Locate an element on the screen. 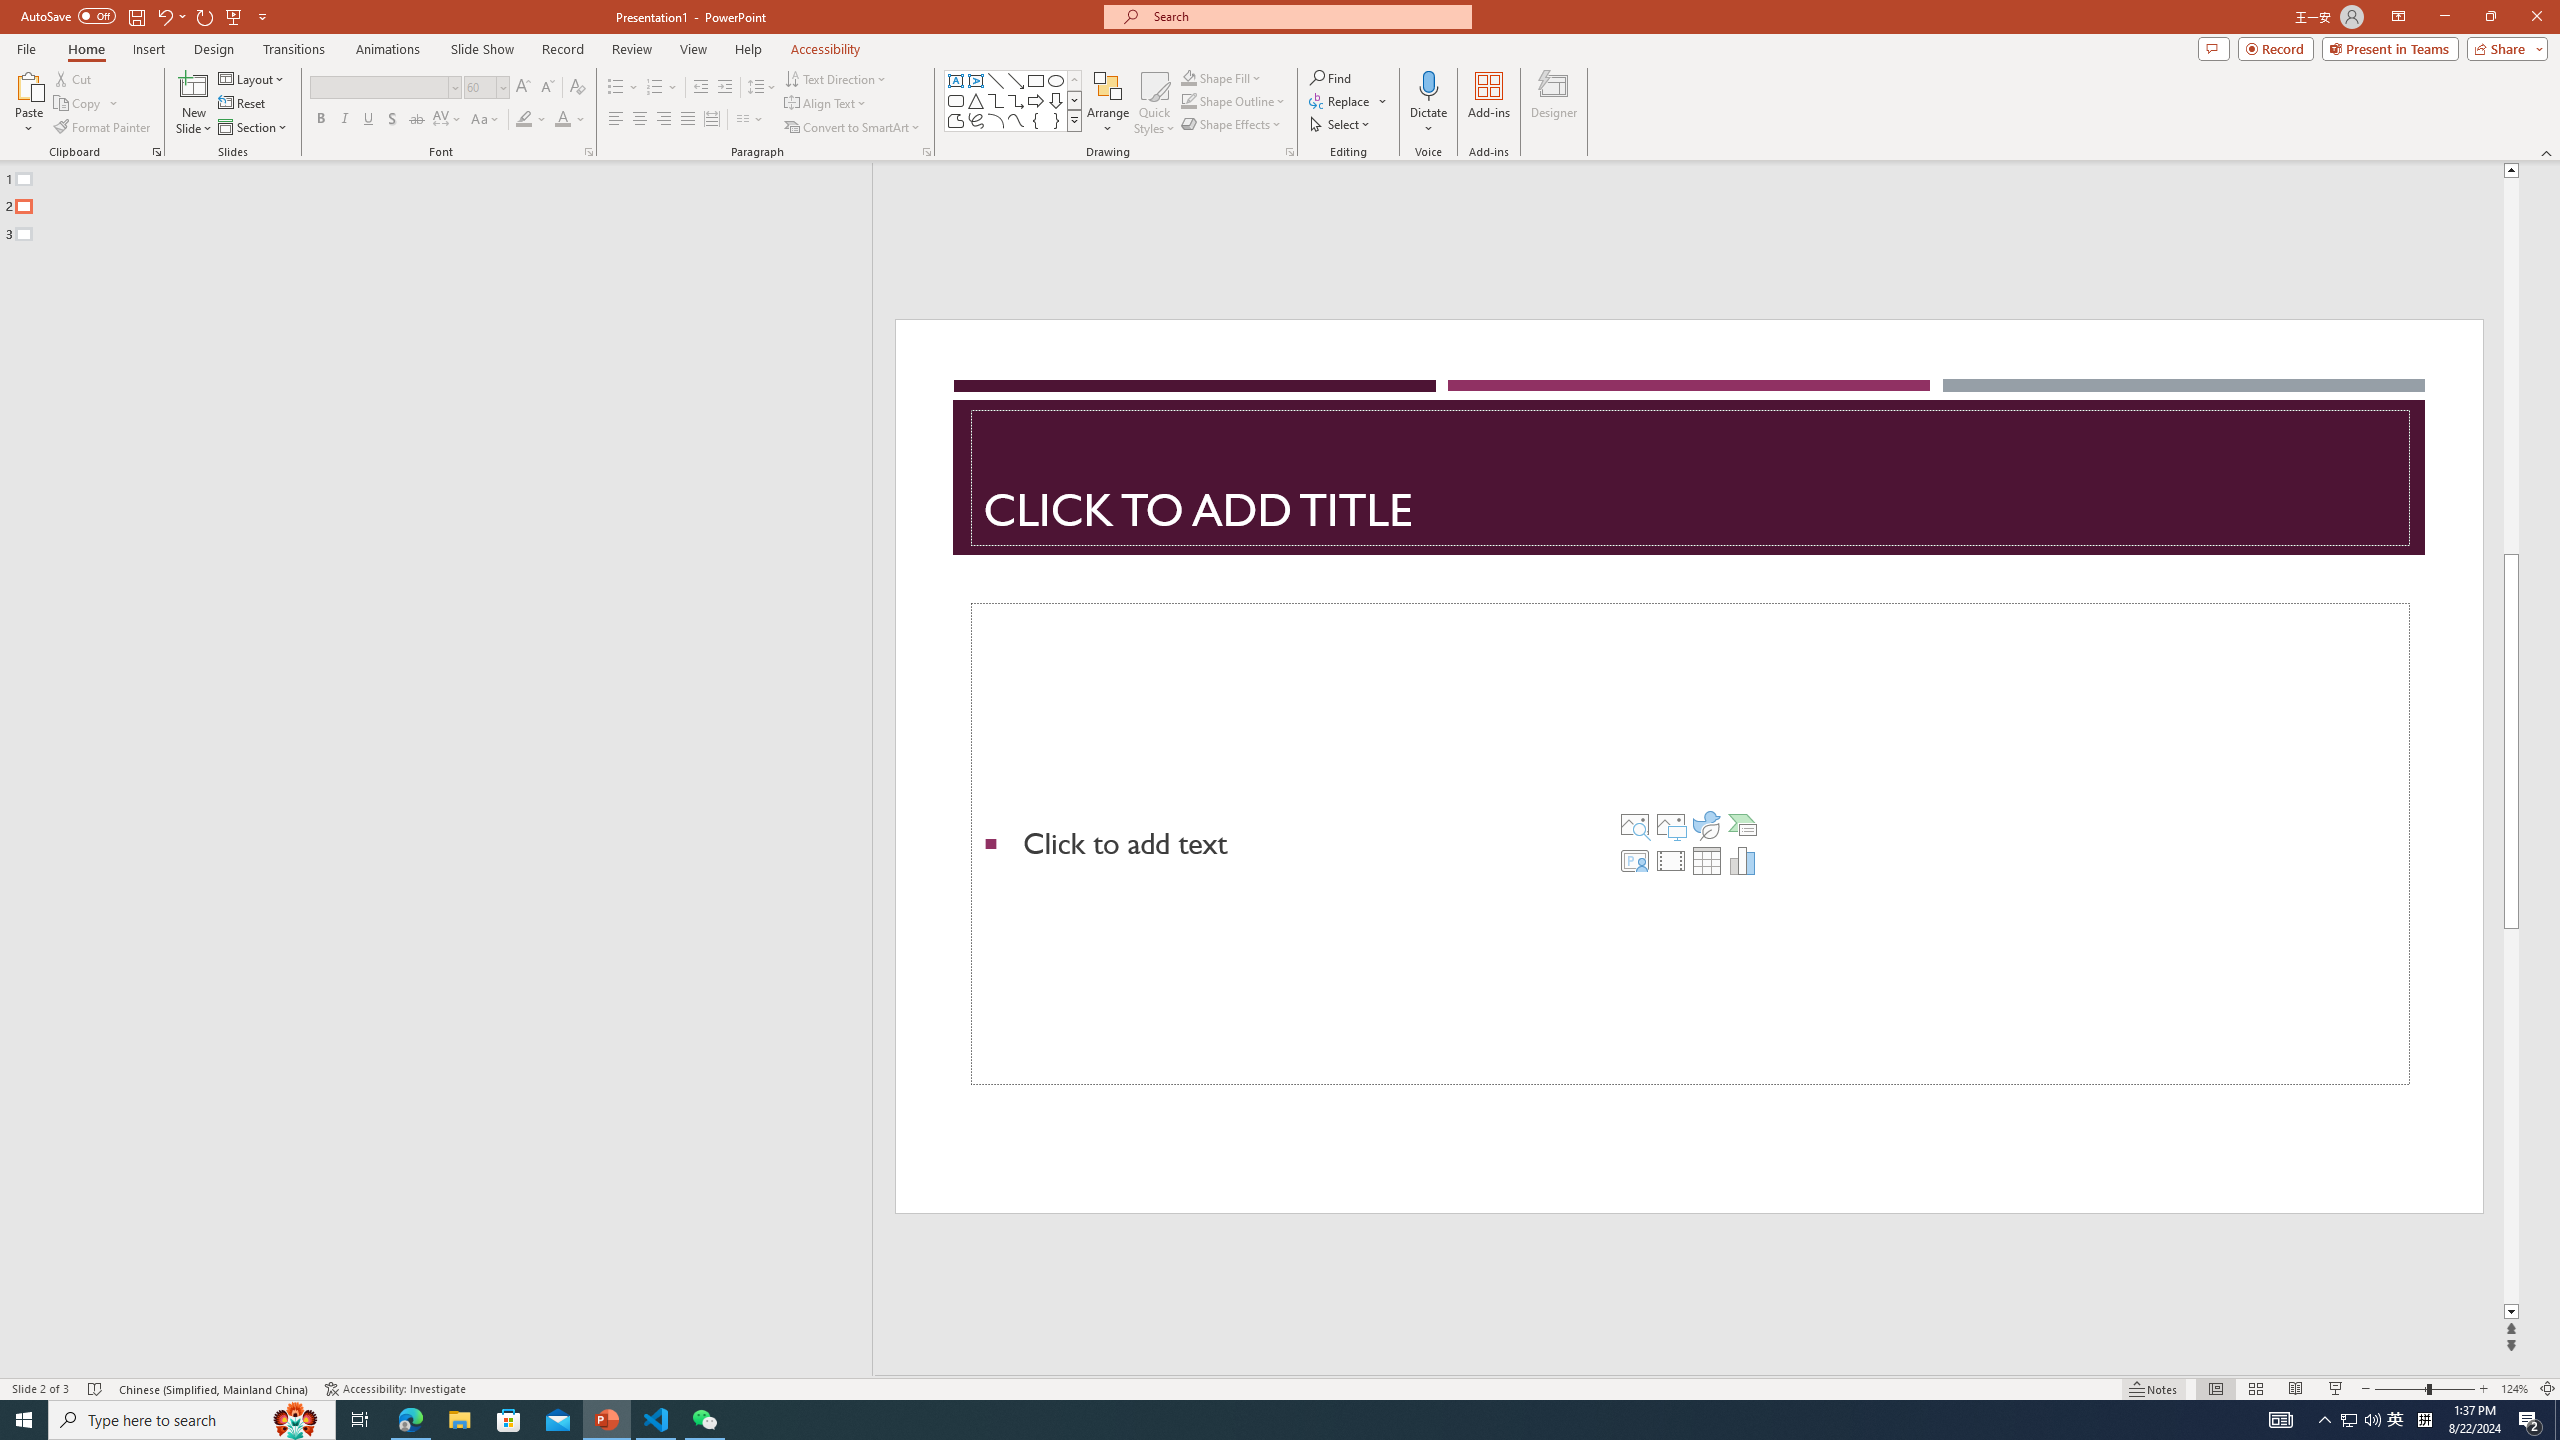 The image size is (2560, 1440). Shape Outline Blue, Accent 1 is located at coordinates (1188, 100).